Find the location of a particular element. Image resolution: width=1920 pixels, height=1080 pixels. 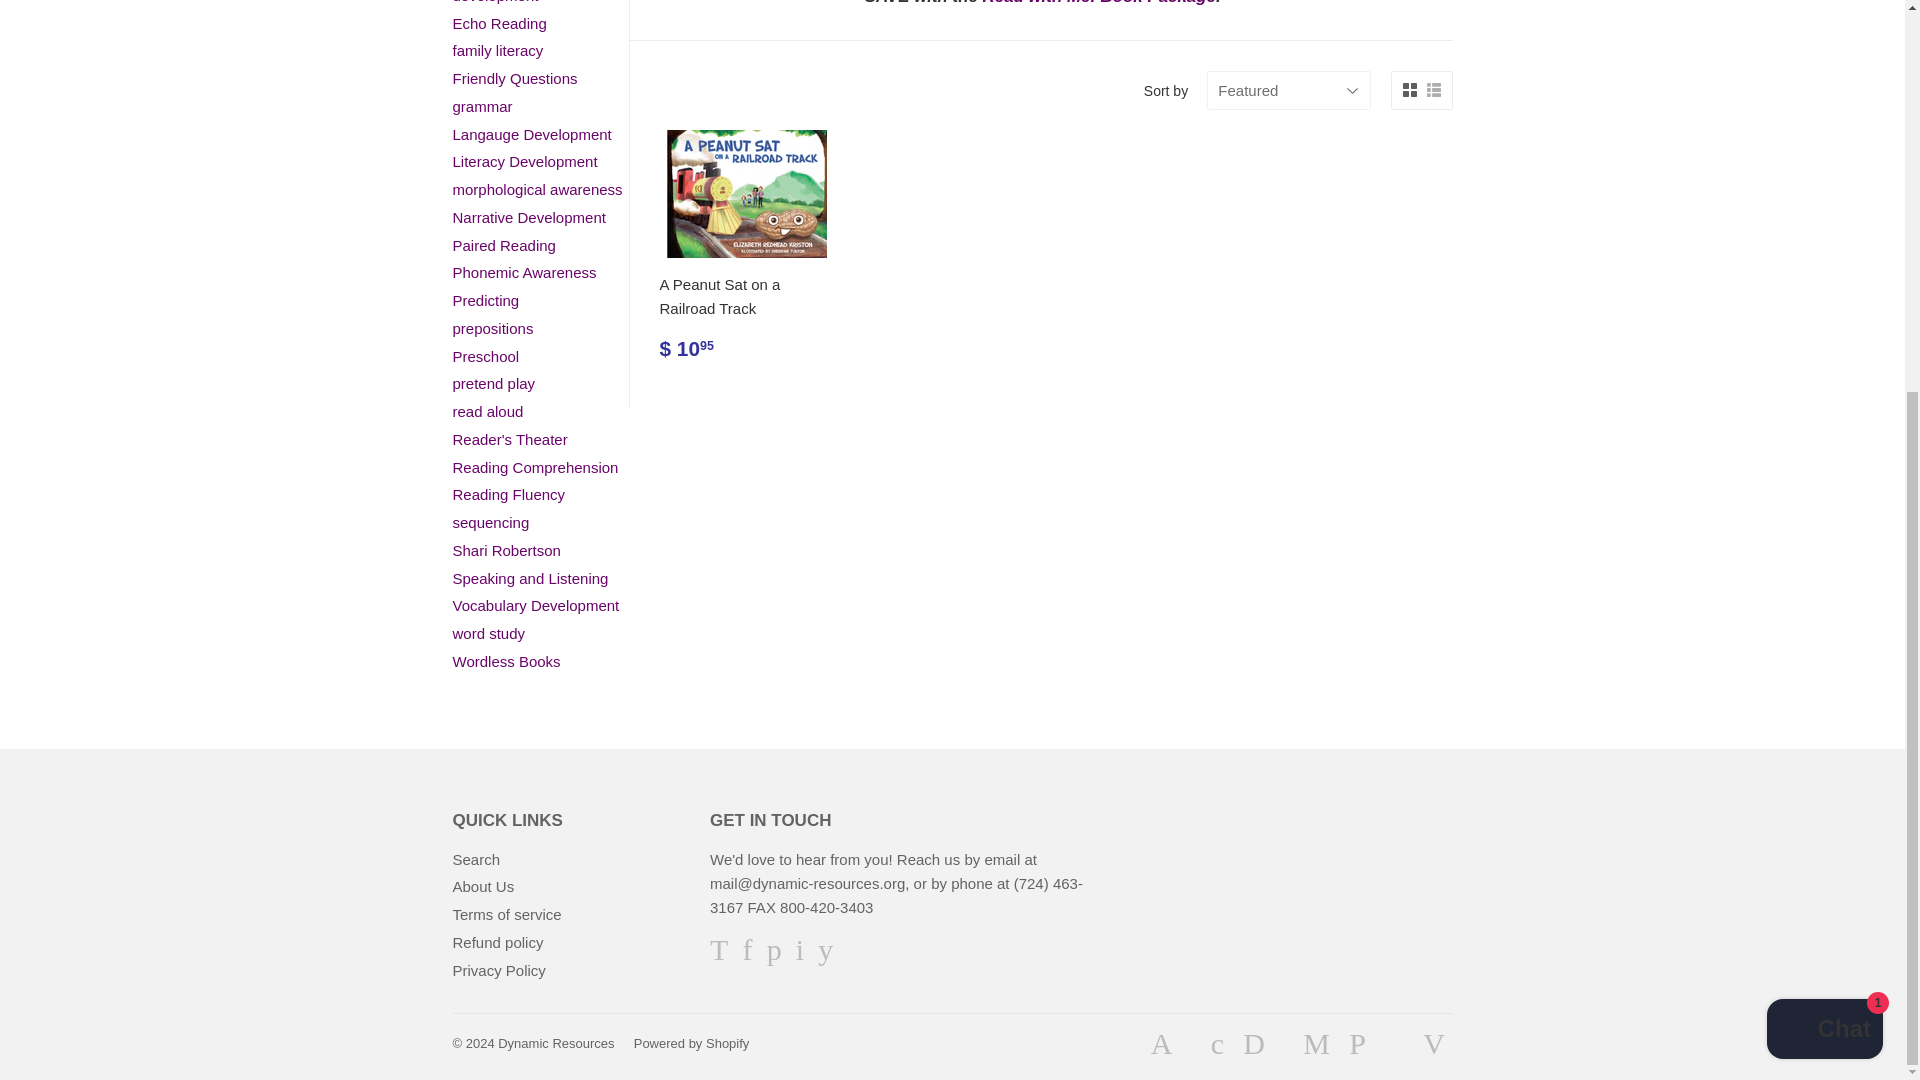

Show products matching tag Friendly Questions is located at coordinates (514, 78).